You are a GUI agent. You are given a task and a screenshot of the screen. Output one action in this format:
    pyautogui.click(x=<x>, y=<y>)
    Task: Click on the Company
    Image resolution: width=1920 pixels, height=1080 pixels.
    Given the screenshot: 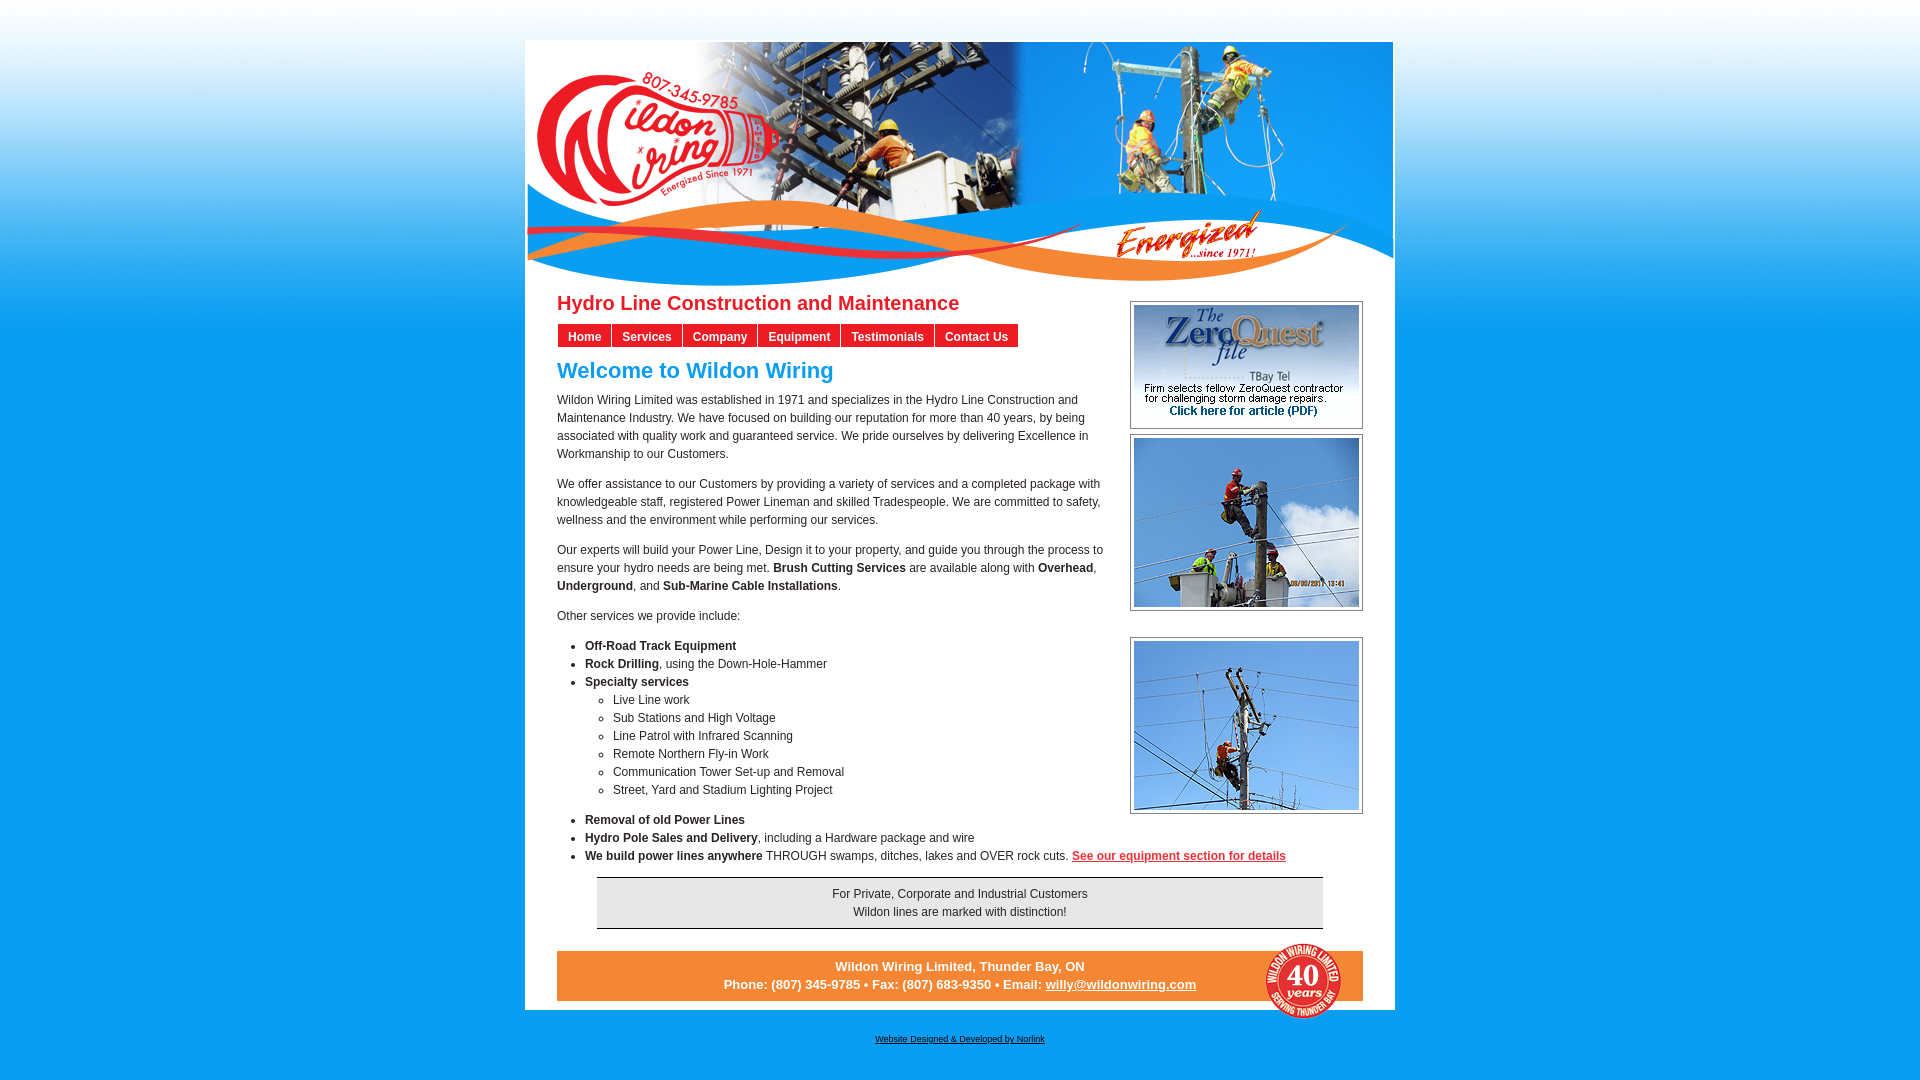 What is the action you would take?
    pyautogui.click(x=720, y=335)
    